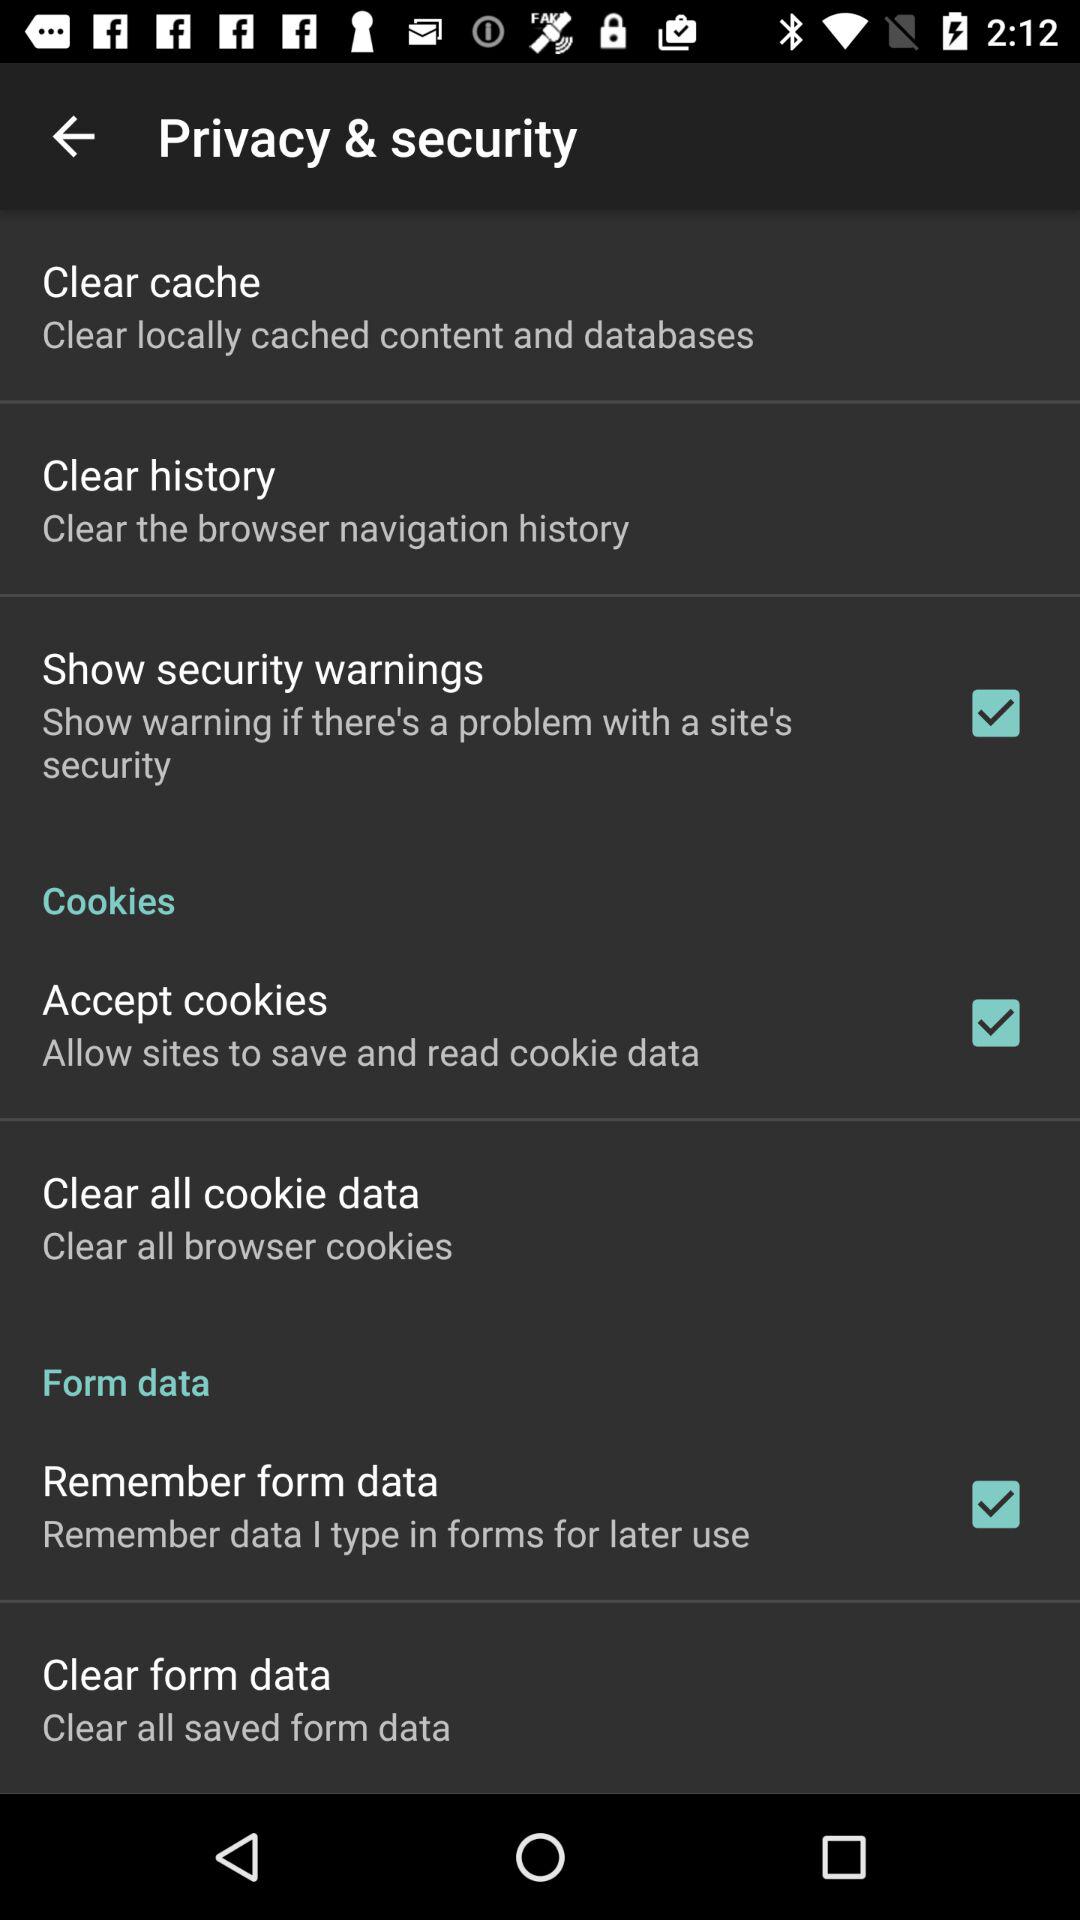  Describe the element at coordinates (477, 742) in the screenshot. I see `scroll to the show warning if app` at that location.